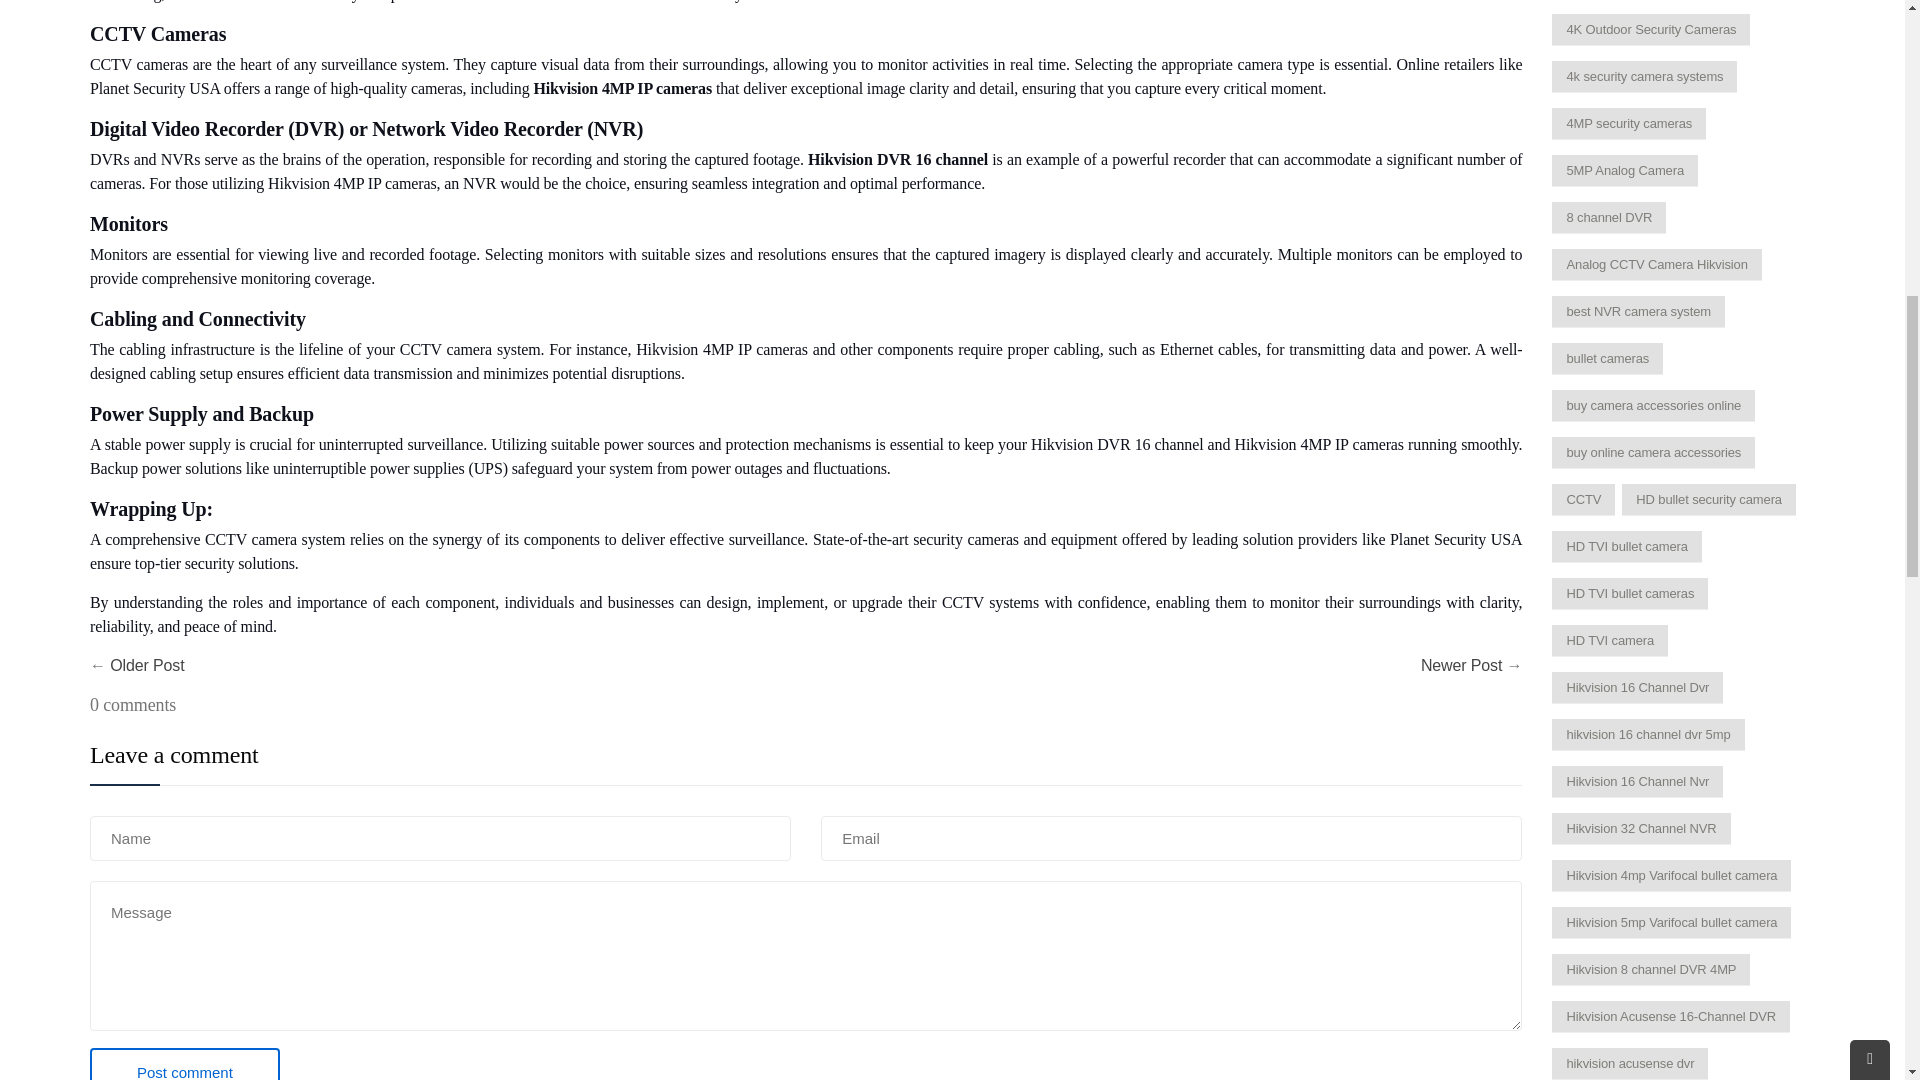 The height and width of the screenshot is (1080, 1920). What do you see at coordinates (185, 1064) in the screenshot?
I see `Post comment` at bounding box center [185, 1064].